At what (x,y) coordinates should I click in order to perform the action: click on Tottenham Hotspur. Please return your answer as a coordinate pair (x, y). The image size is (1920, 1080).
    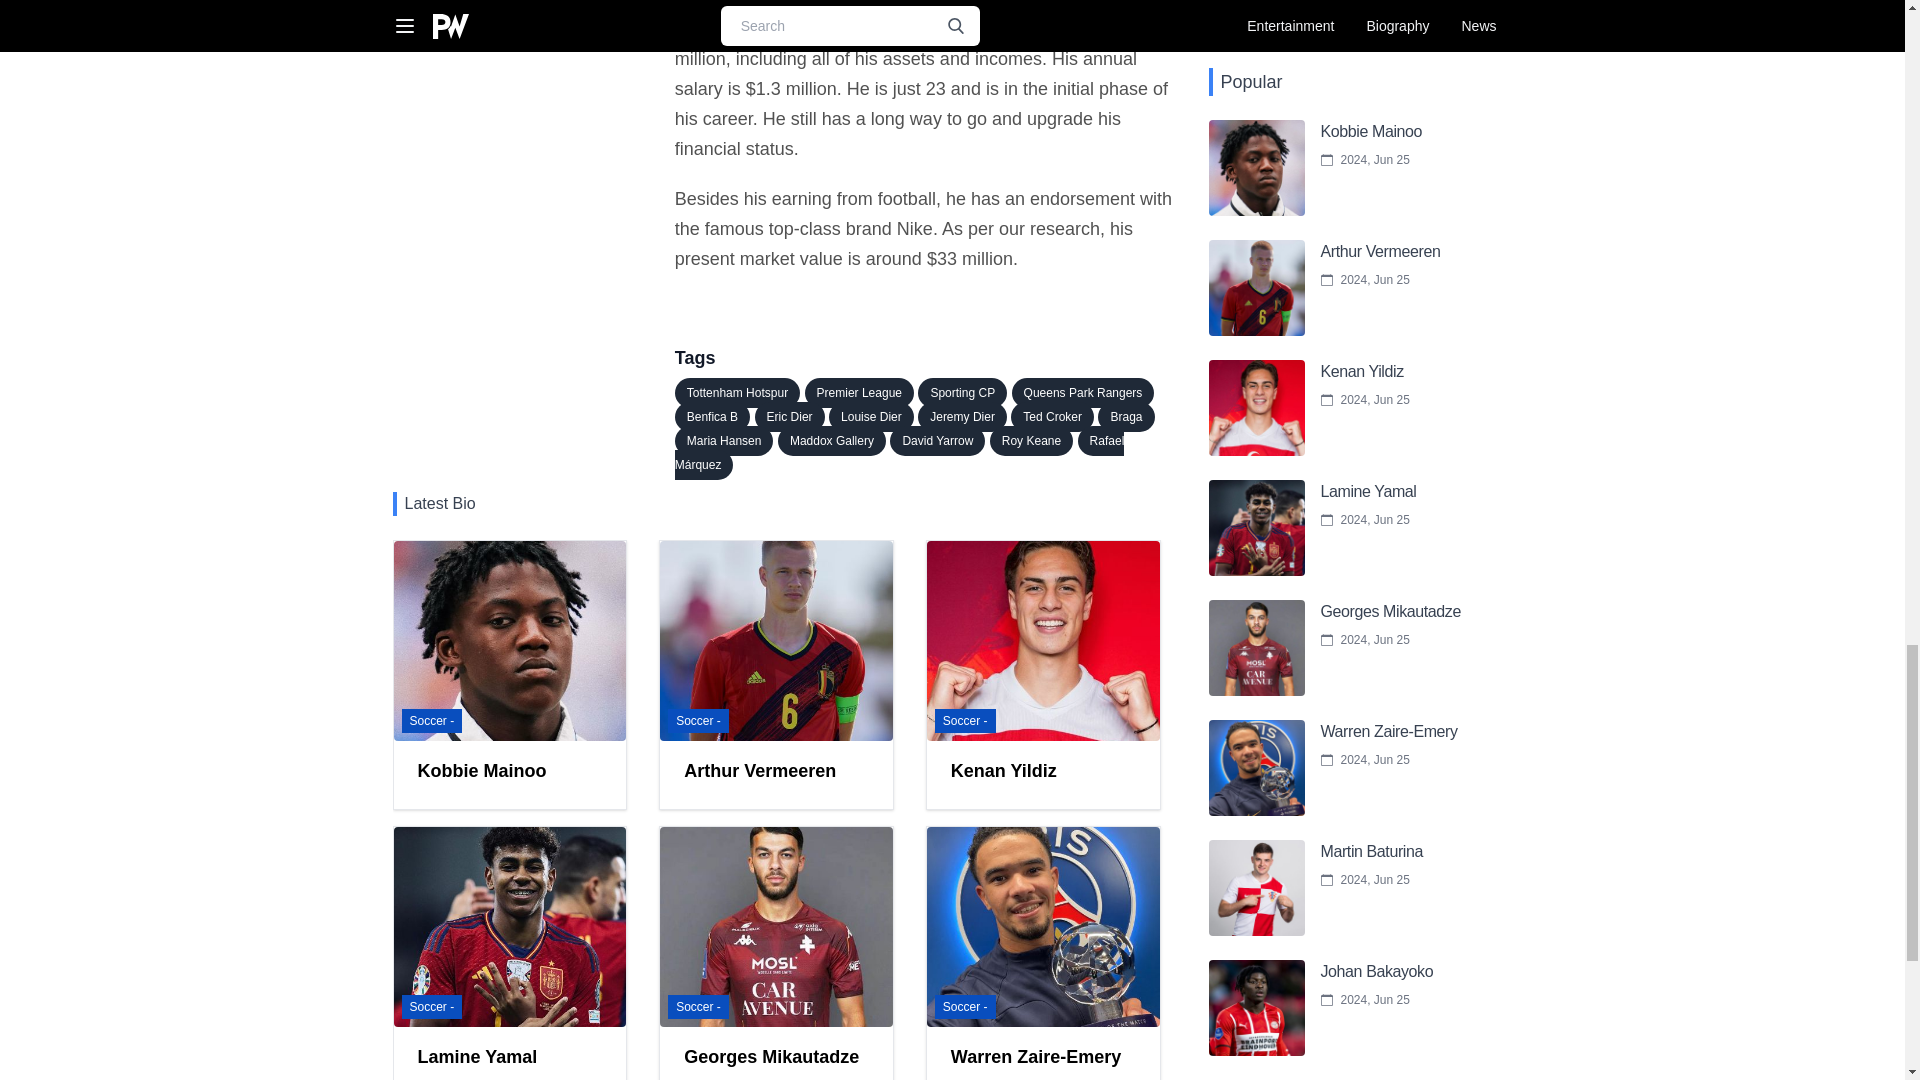
    Looking at the image, I should click on (738, 393).